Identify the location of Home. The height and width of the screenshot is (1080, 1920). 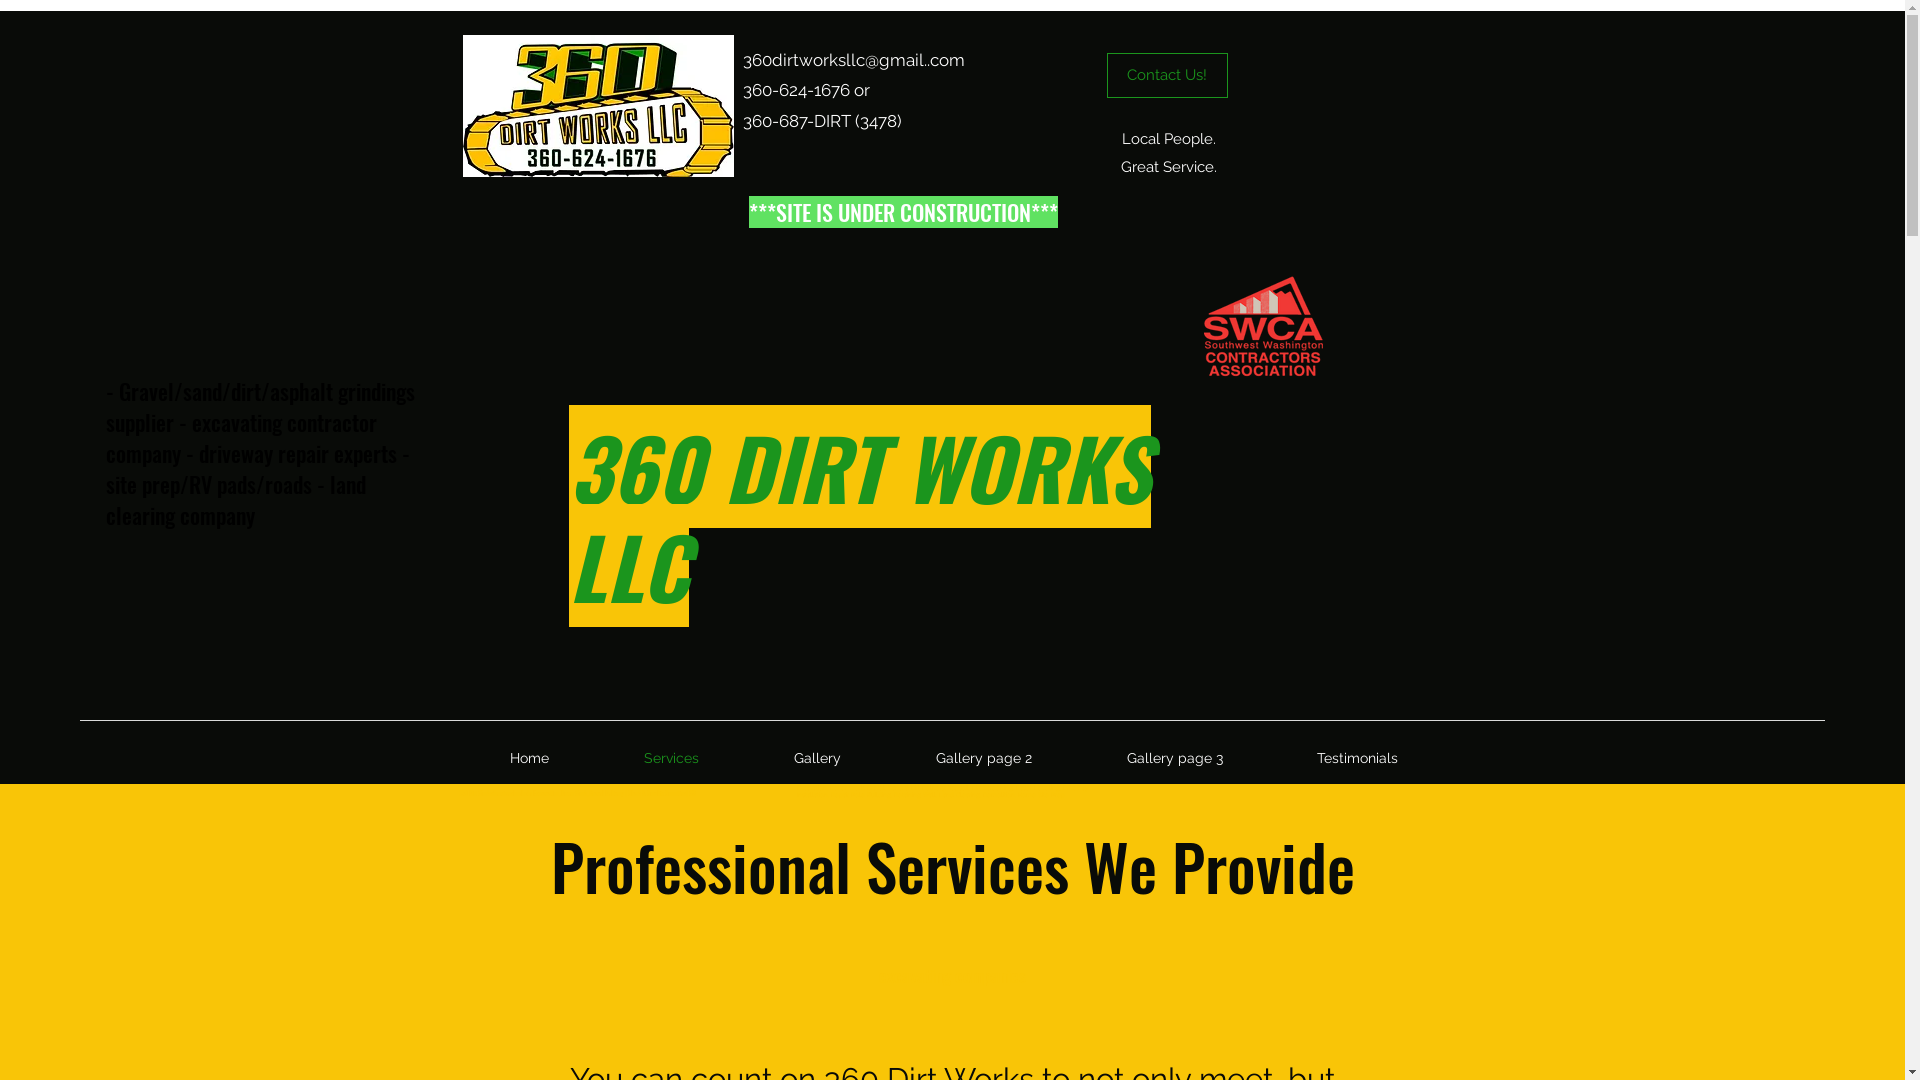
(529, 758).